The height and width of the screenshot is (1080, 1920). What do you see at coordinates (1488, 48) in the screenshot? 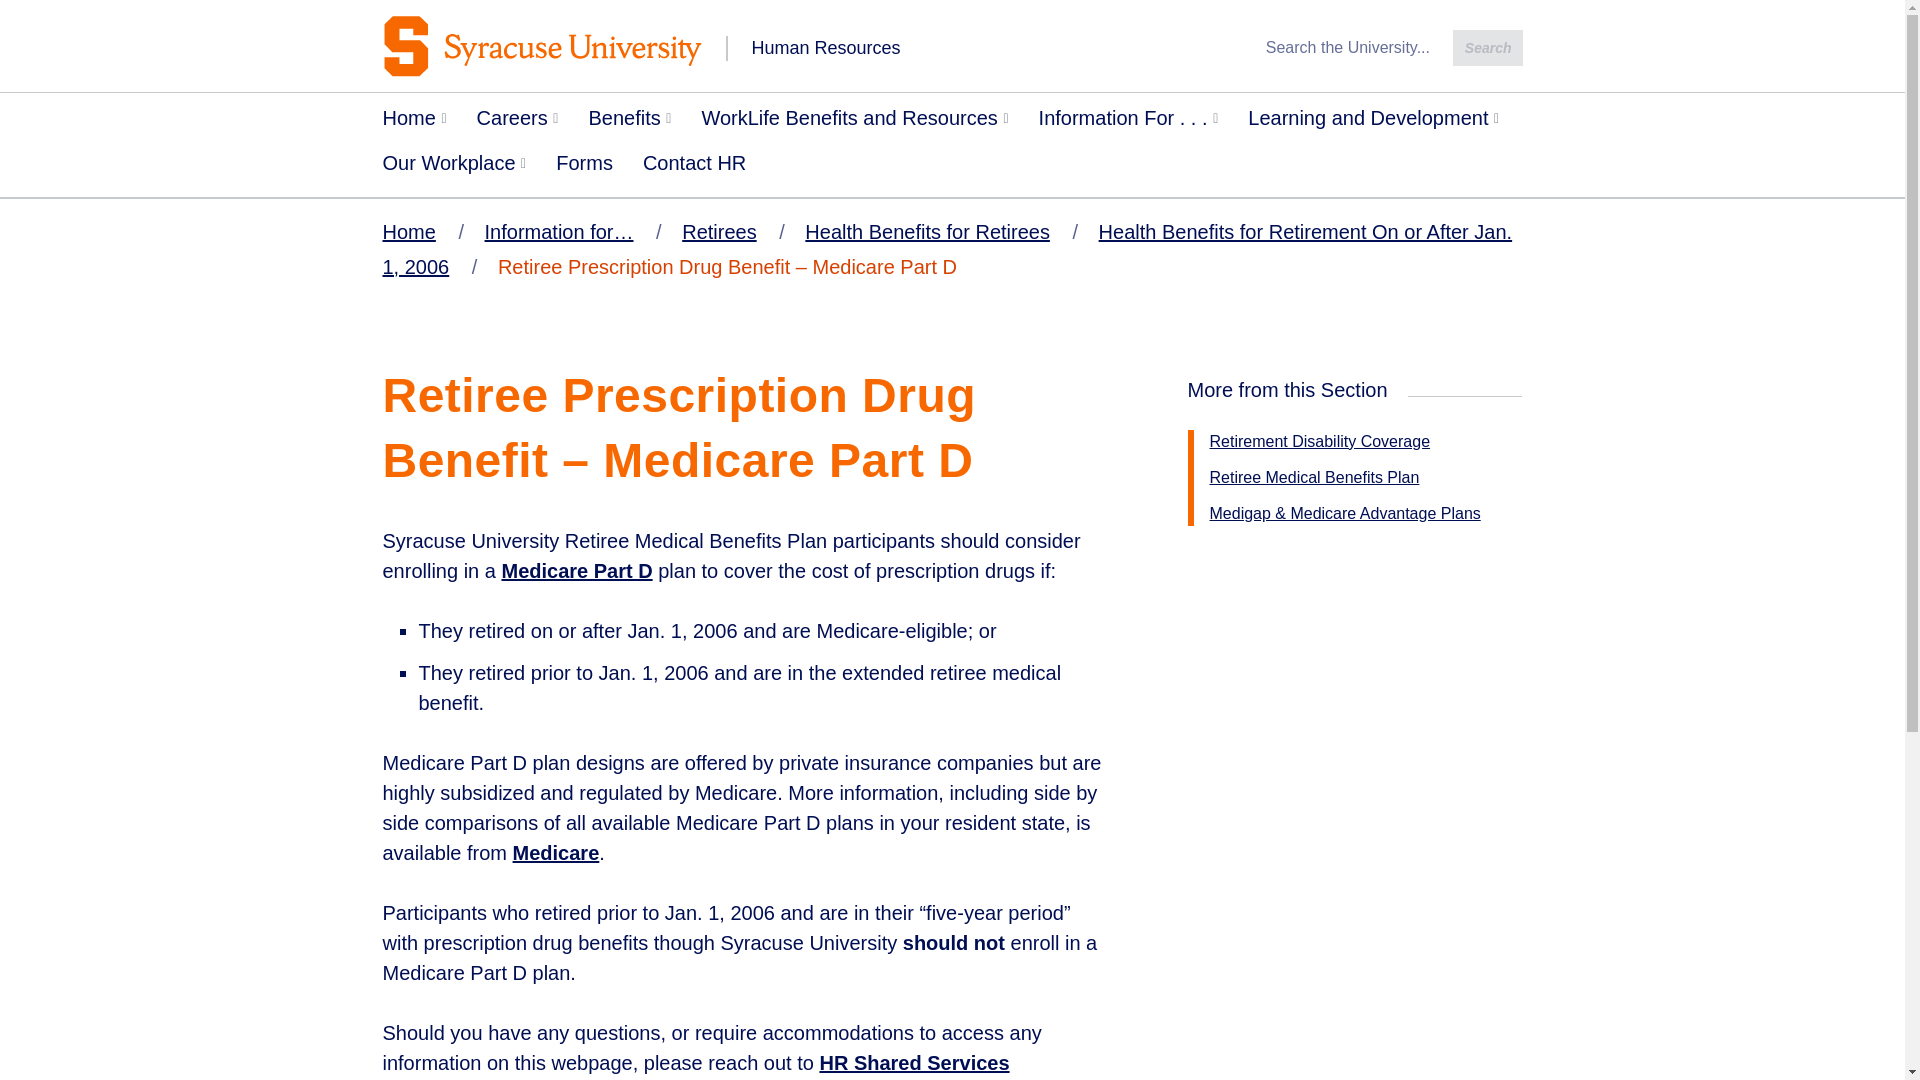
I see `Search` at bounding box center [1488, 48].